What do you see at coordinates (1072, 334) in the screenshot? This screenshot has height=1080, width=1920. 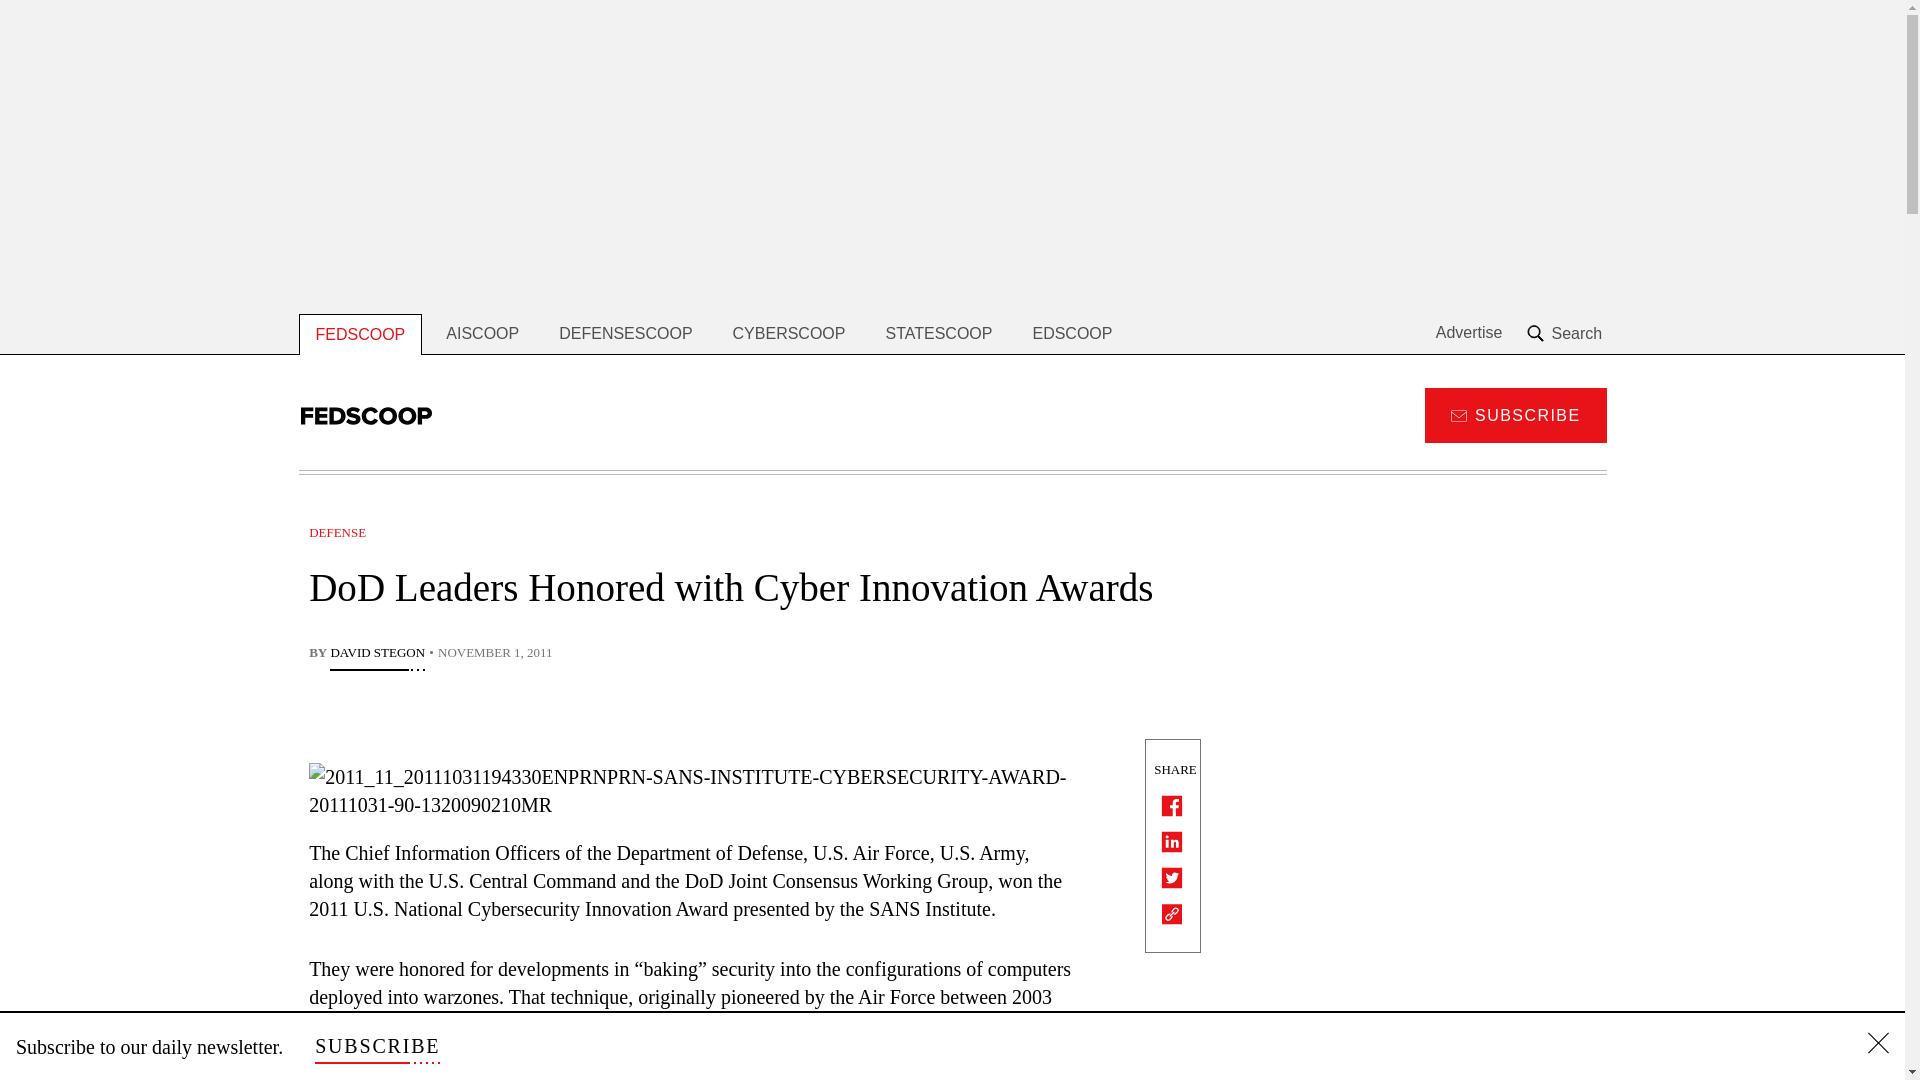 I see `EDSCOOP` at bounding box center [1072, 334].